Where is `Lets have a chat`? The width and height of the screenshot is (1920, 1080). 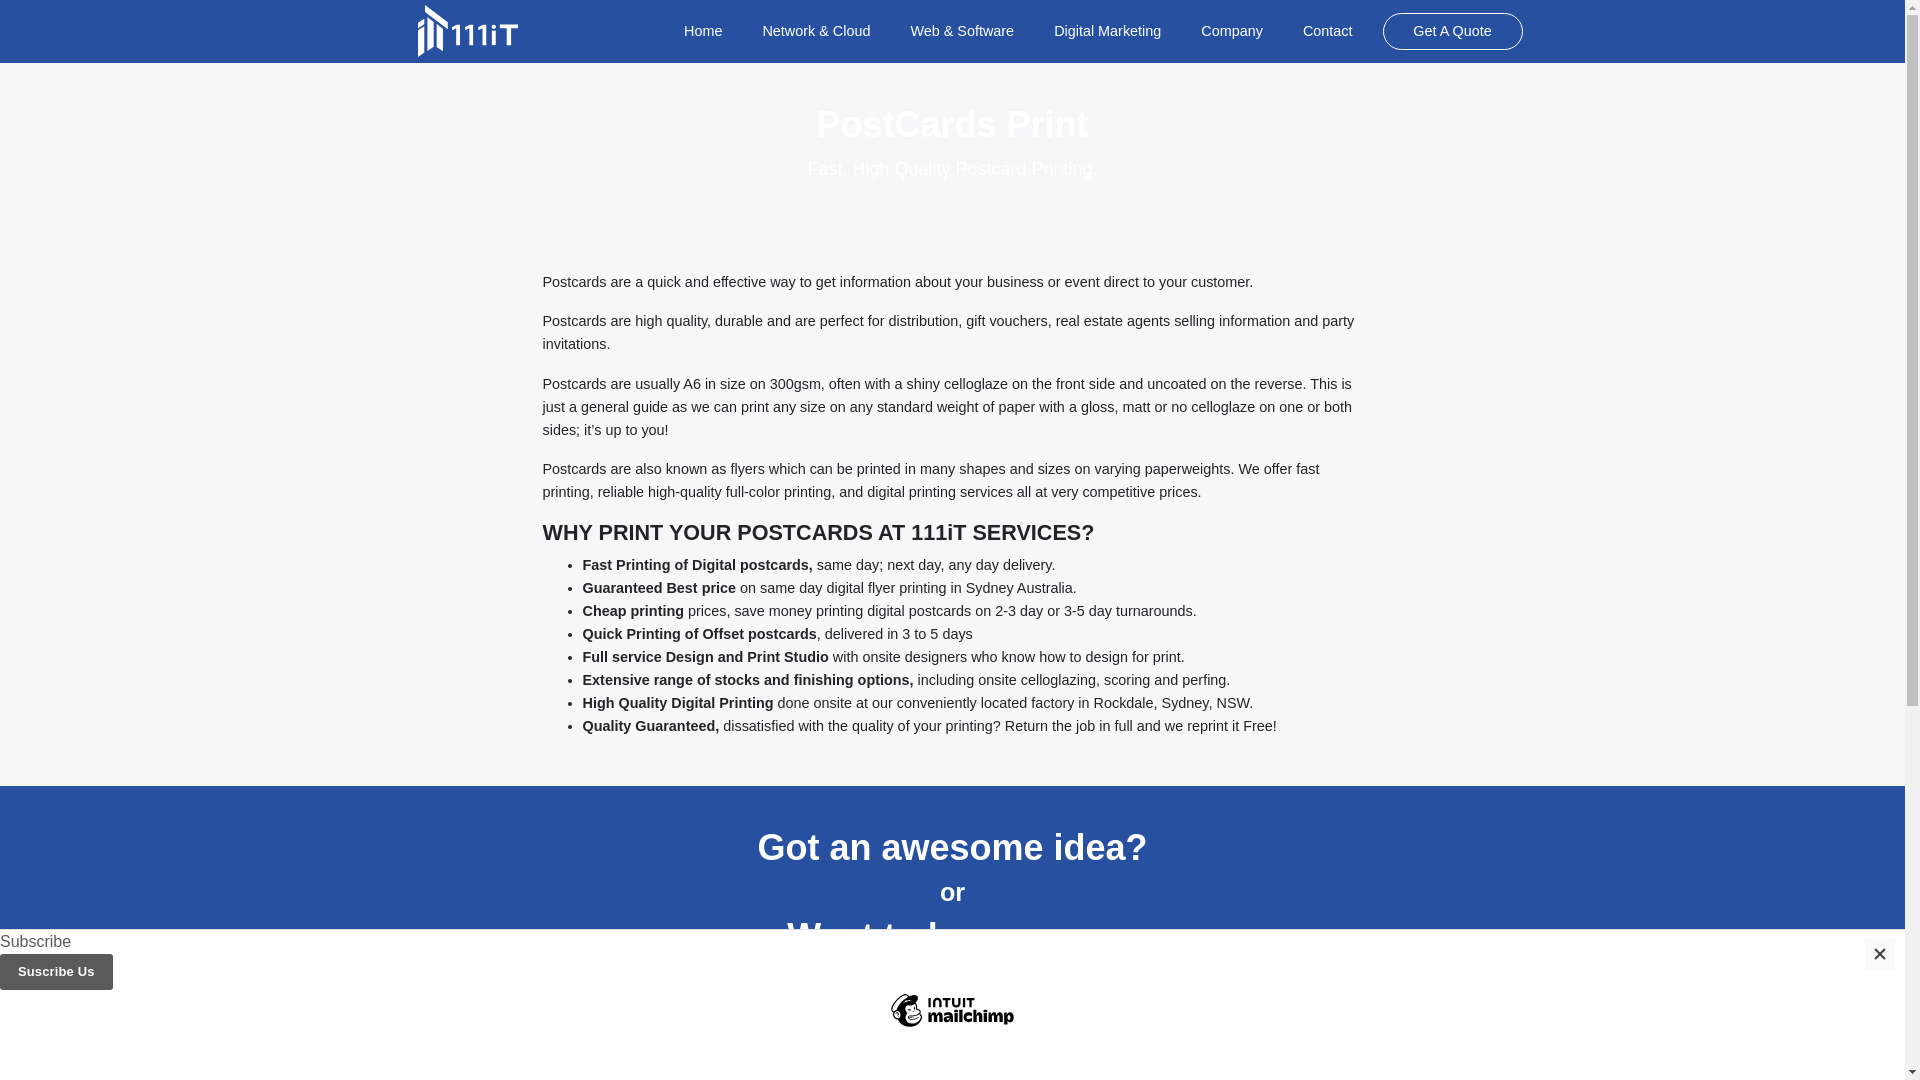
Lets have a chat is located at coordinates (952, 1009).